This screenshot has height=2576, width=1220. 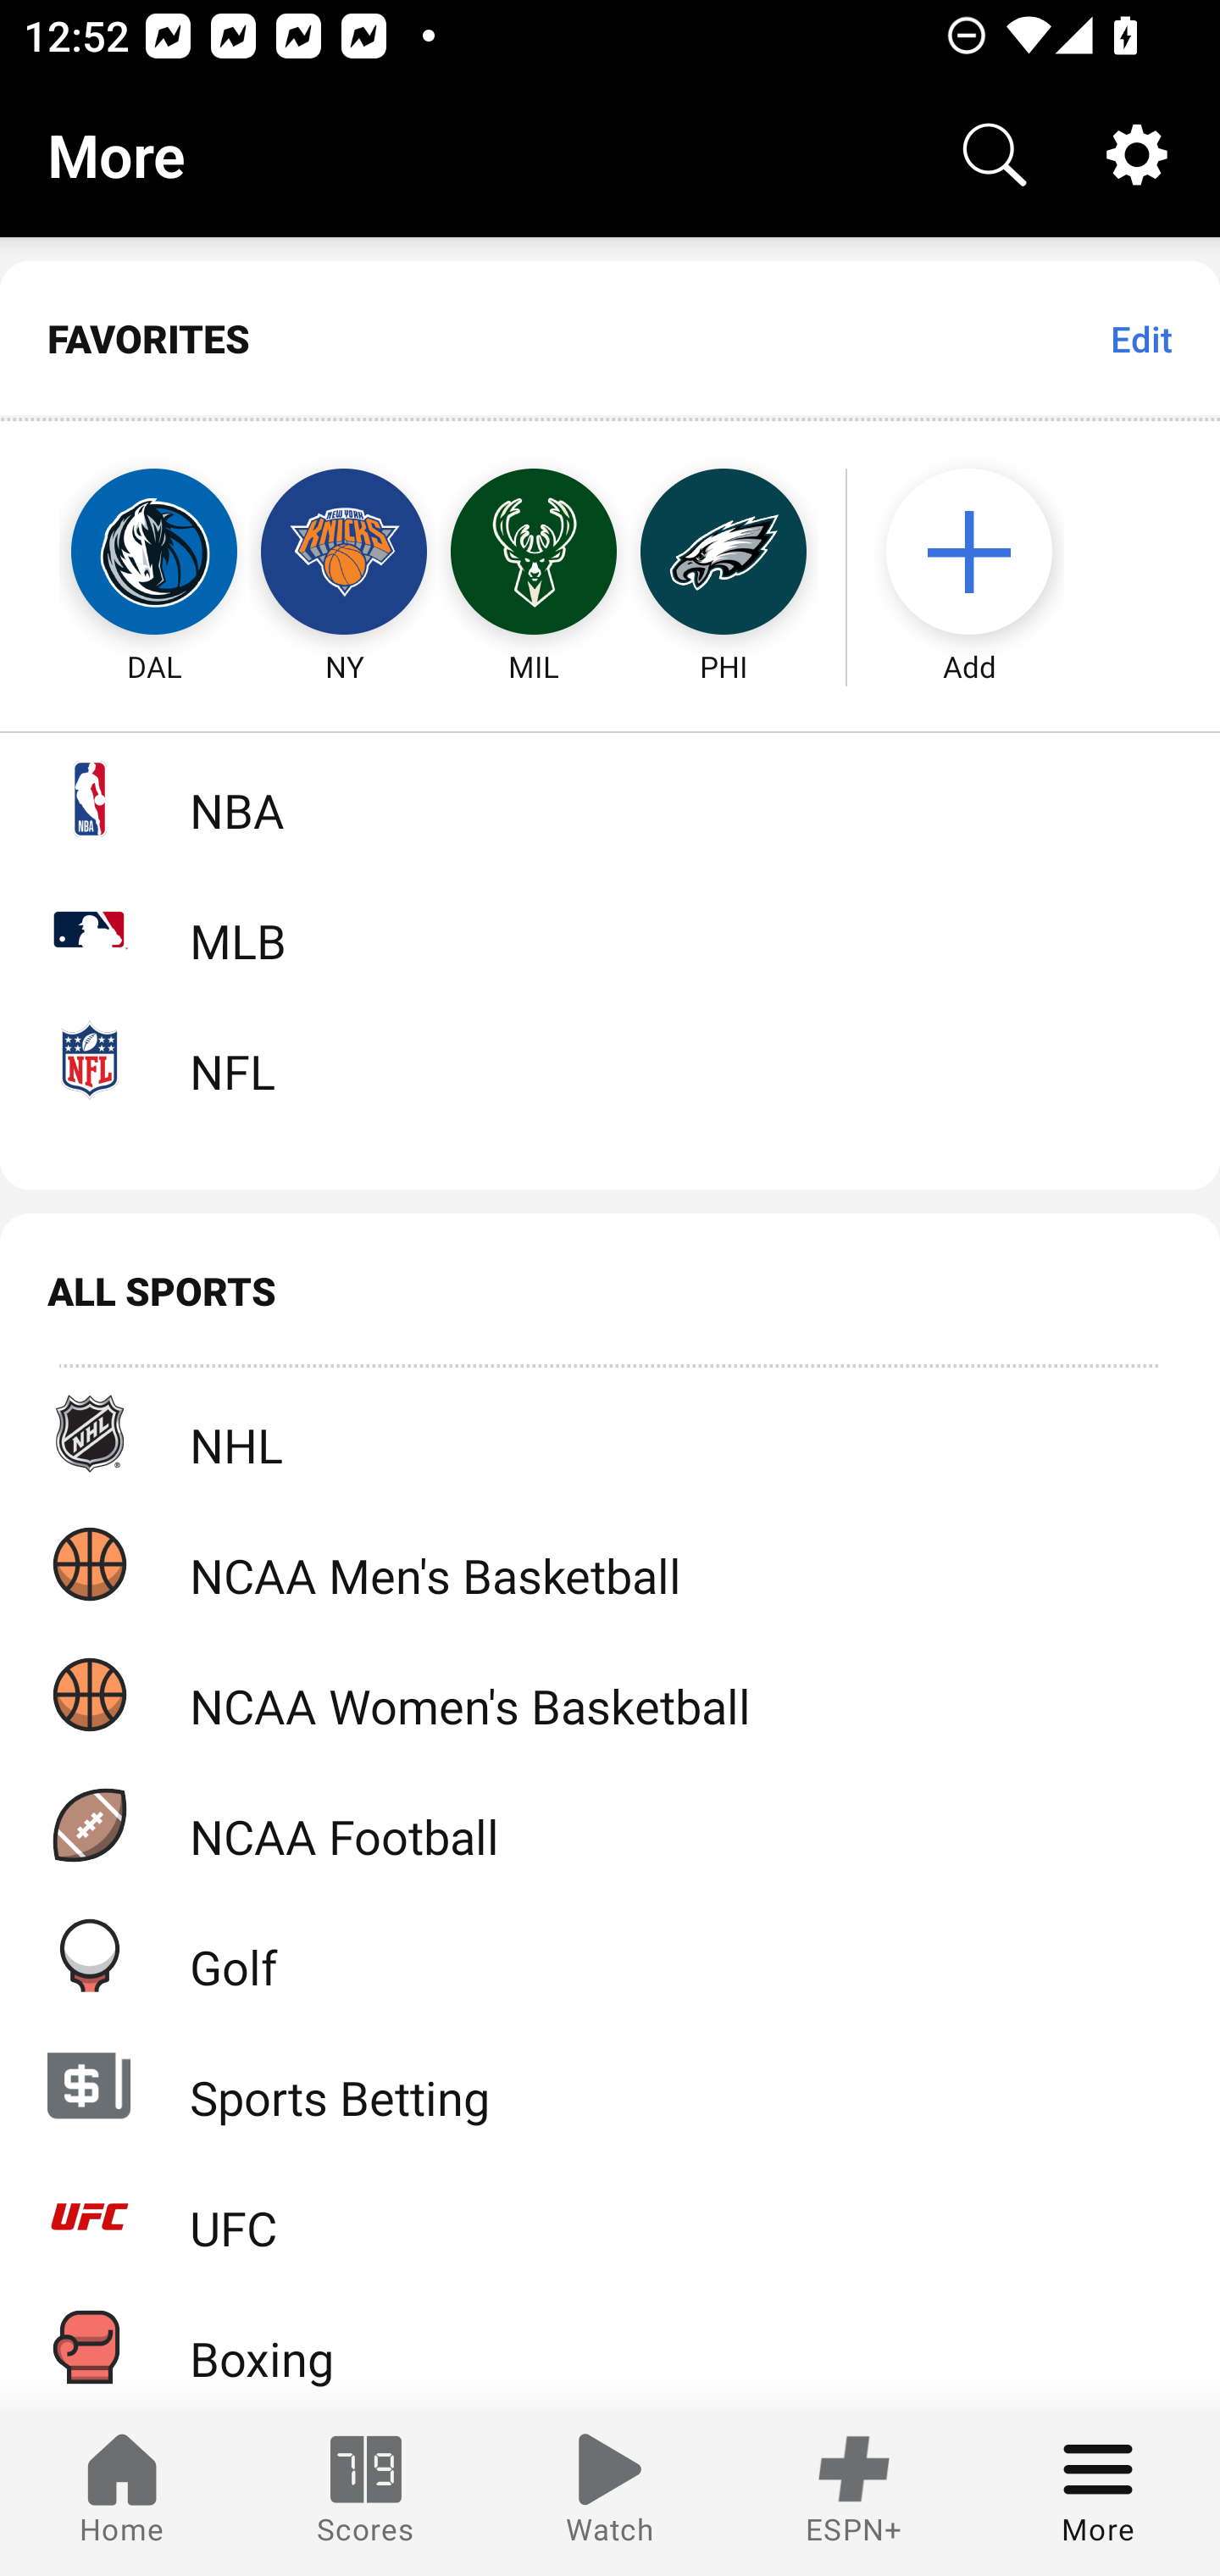 I want to click on NFL, so click(x=610, y=1059).